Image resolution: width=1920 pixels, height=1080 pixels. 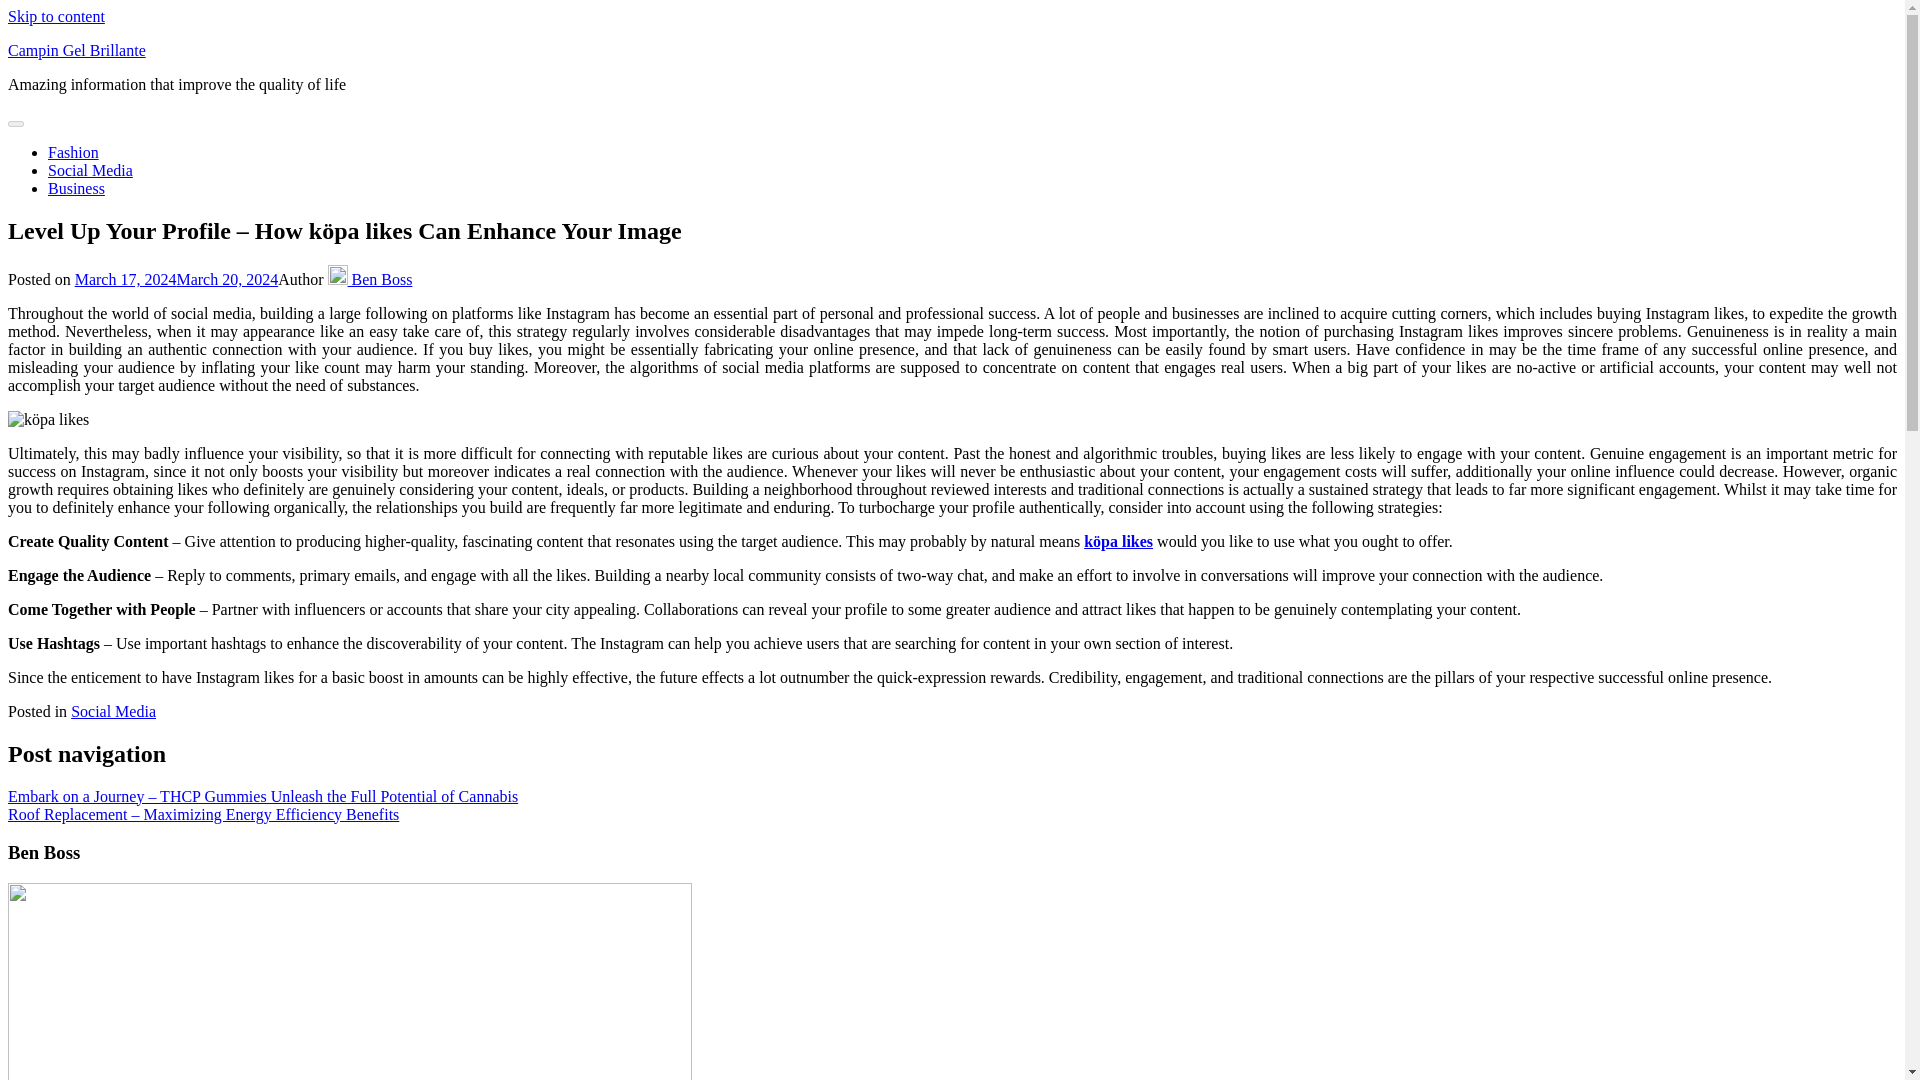 What do you see at coordinates (370, 280) in the screenshot?
I see `Ben Boss` at bounding box center [370, 280].